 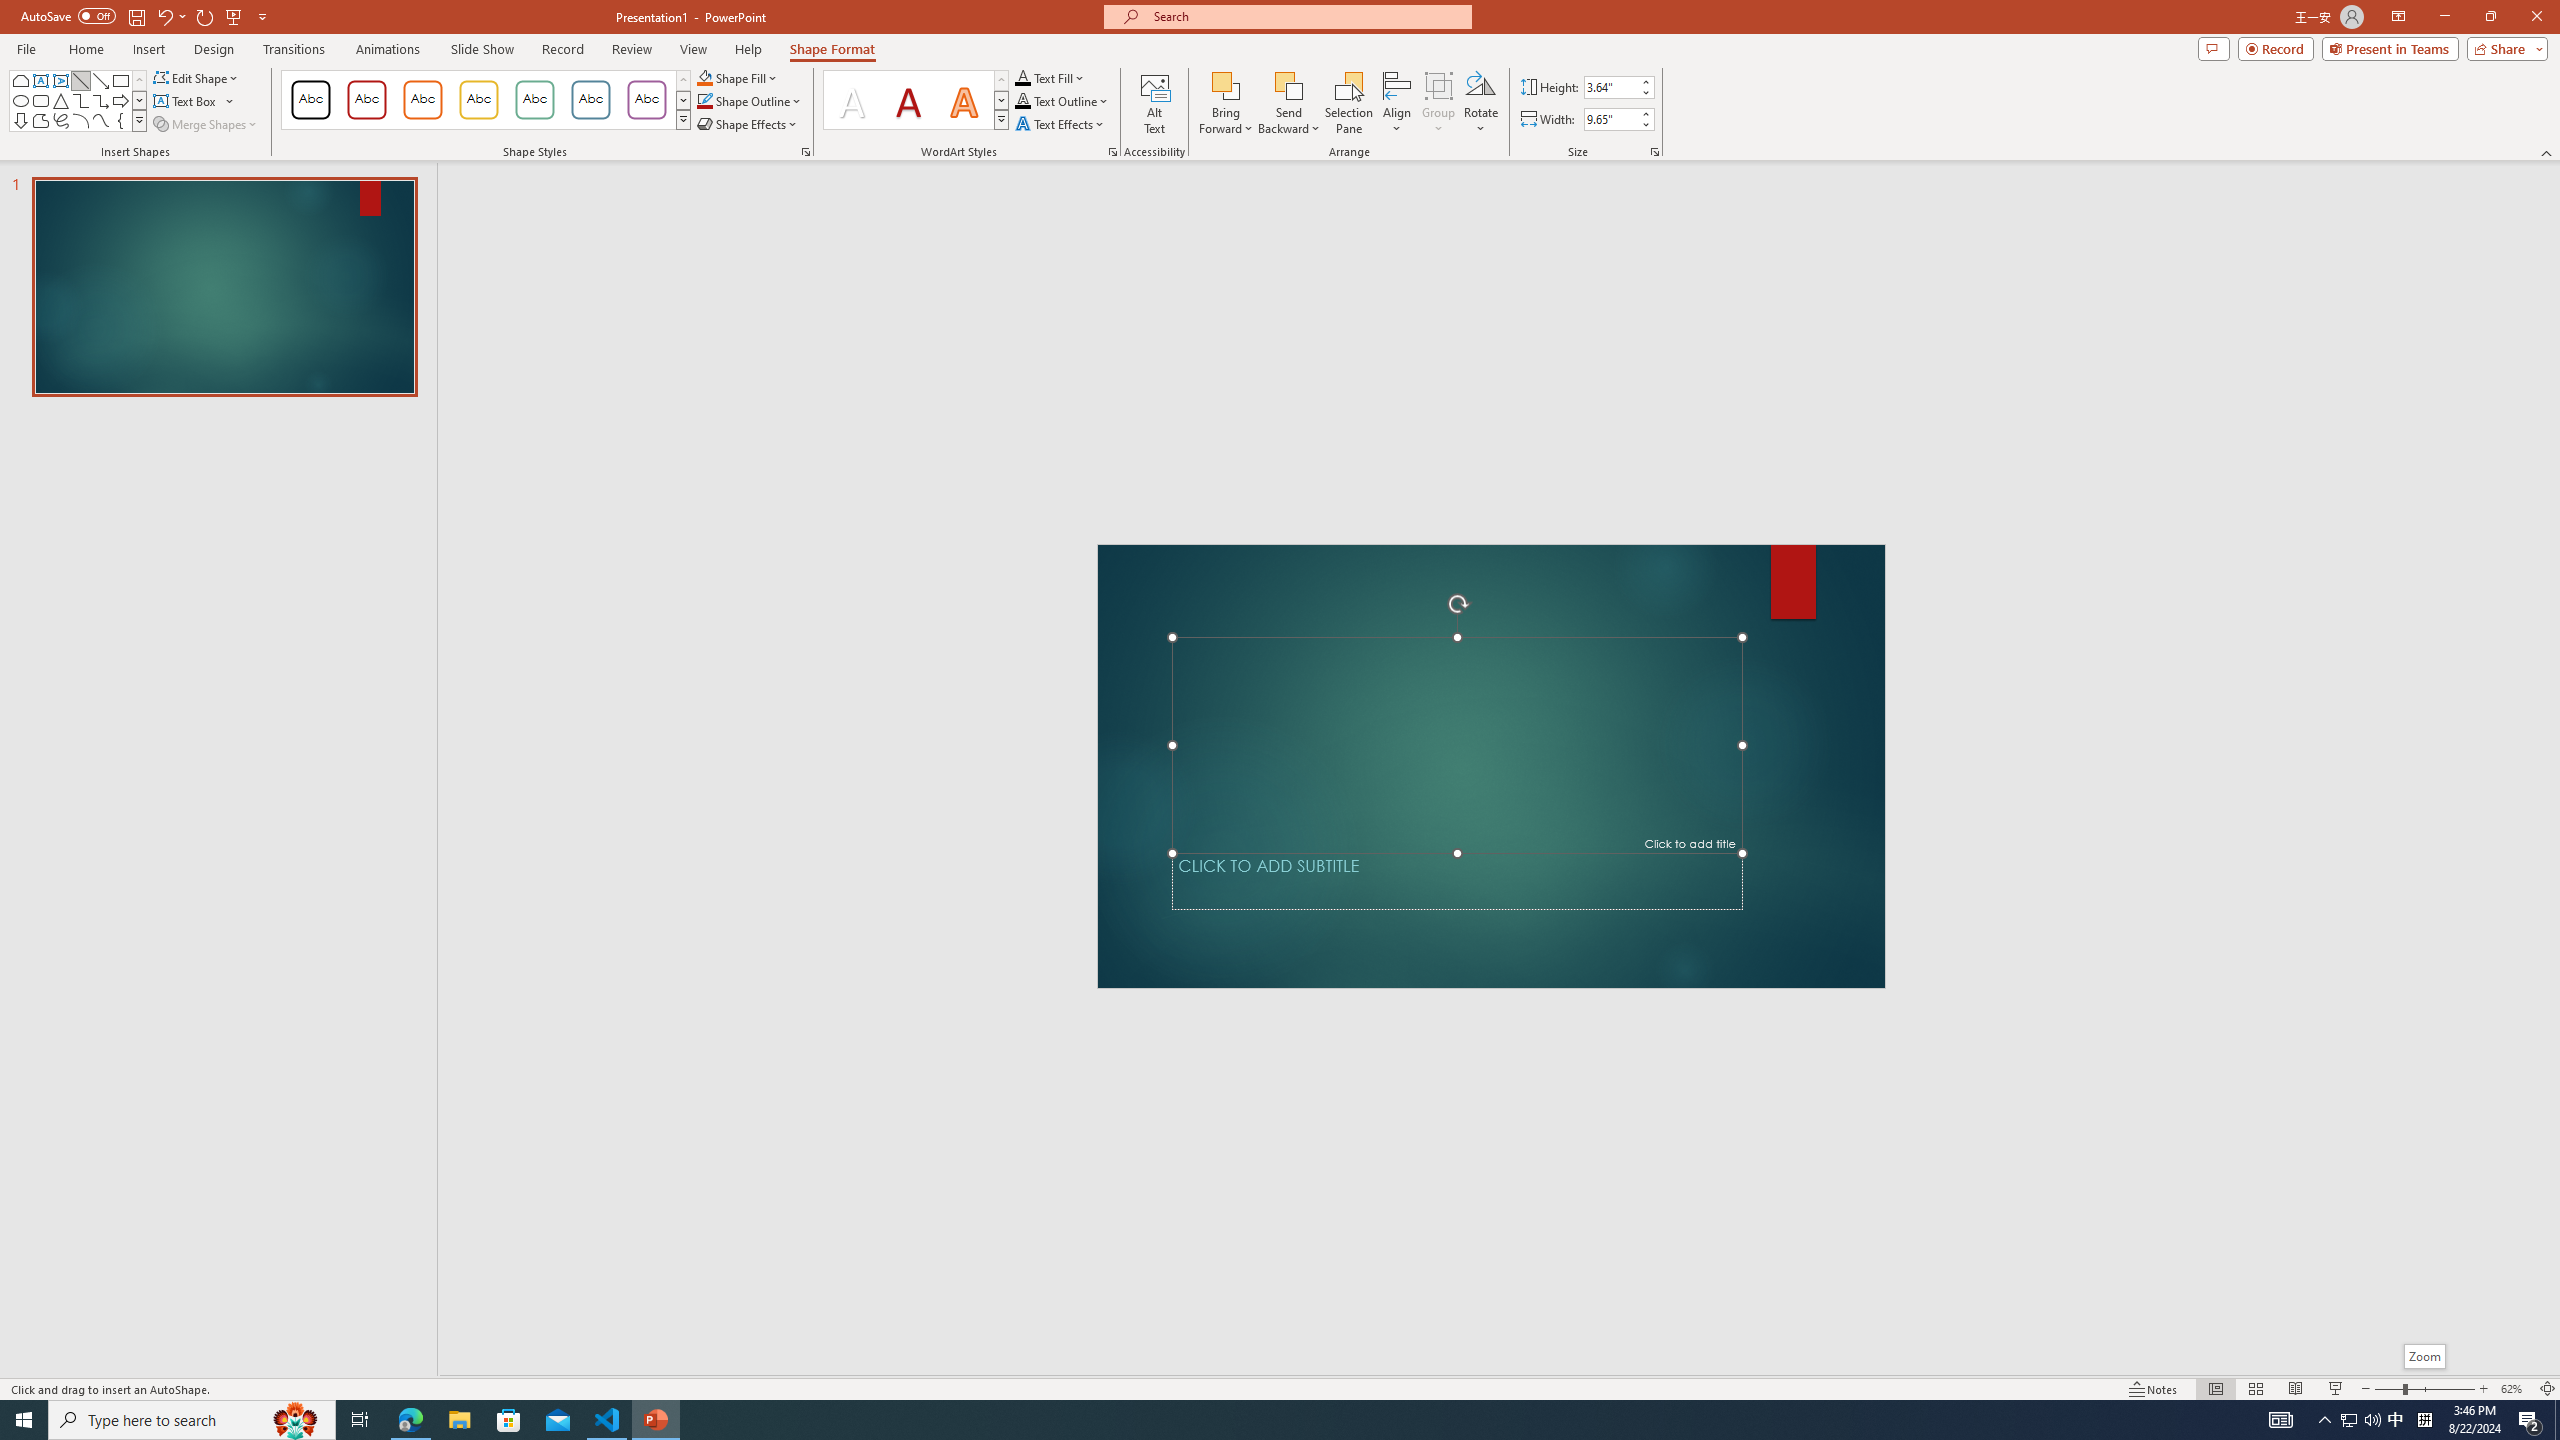 I want to click on Shape Height, so click(x=1610, y=86).